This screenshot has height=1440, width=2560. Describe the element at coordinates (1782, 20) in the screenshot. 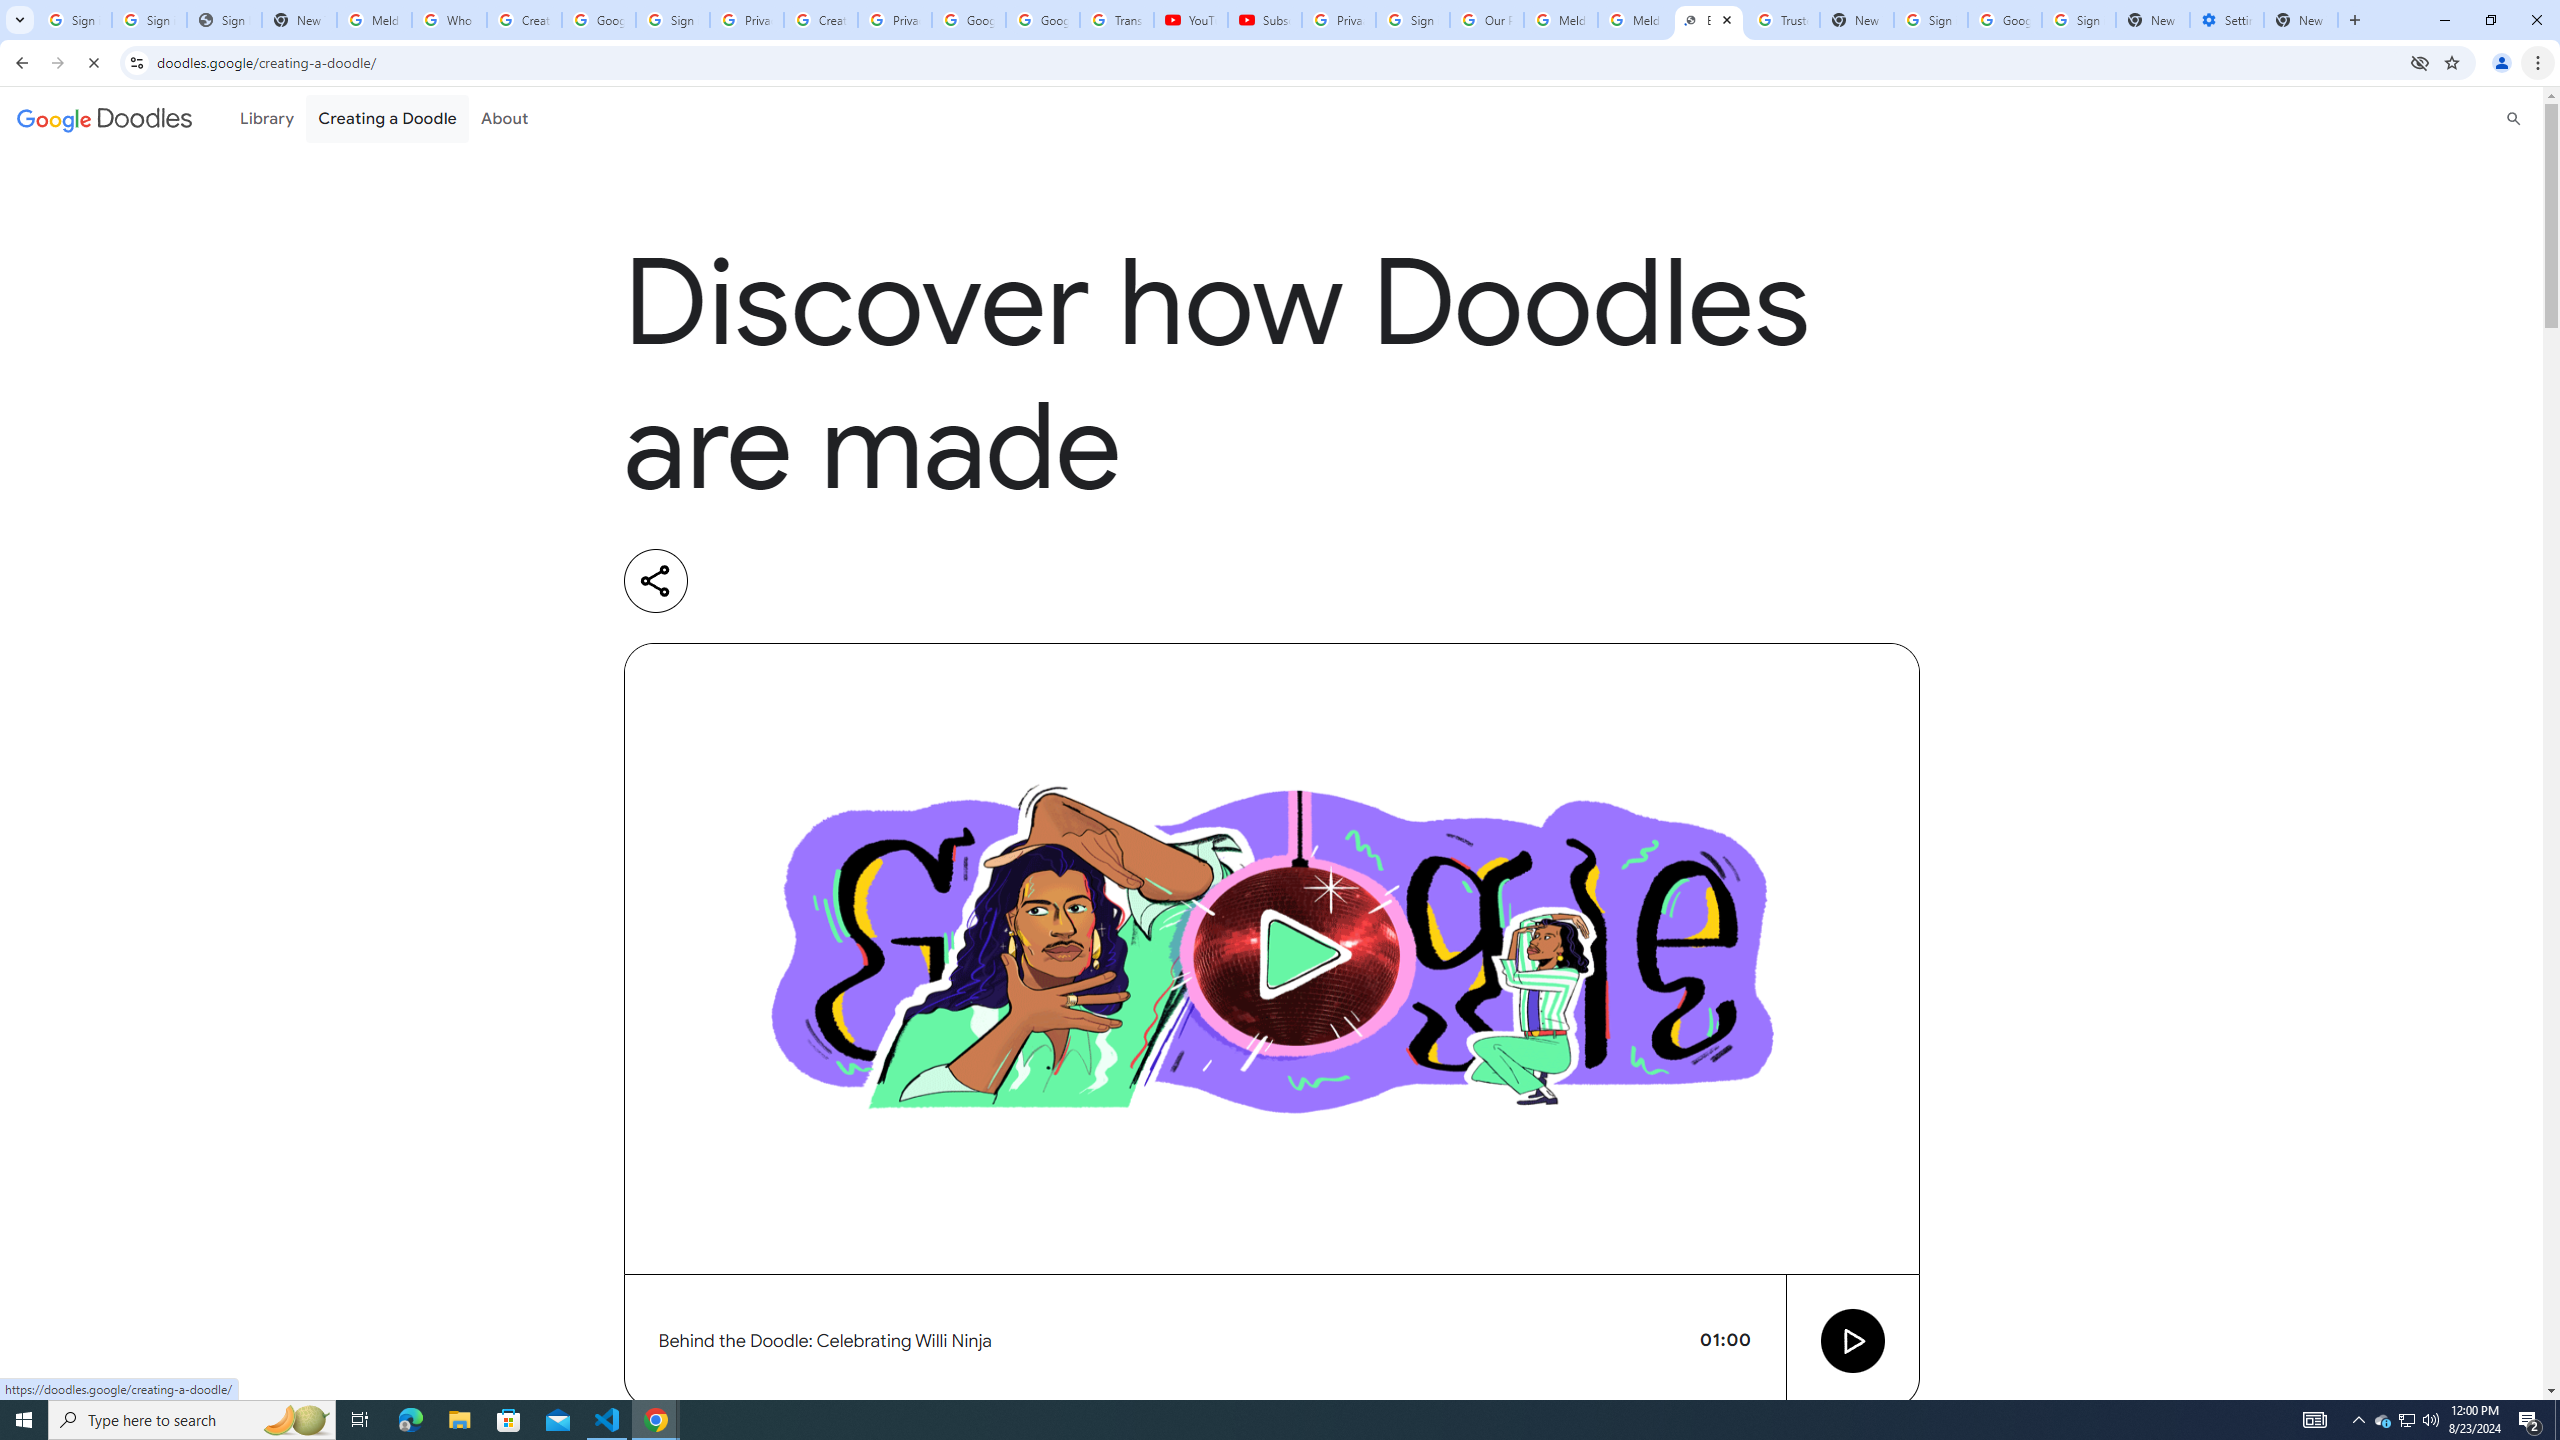

I see `Trusted Information and Content - Google Safety Center` at that location.